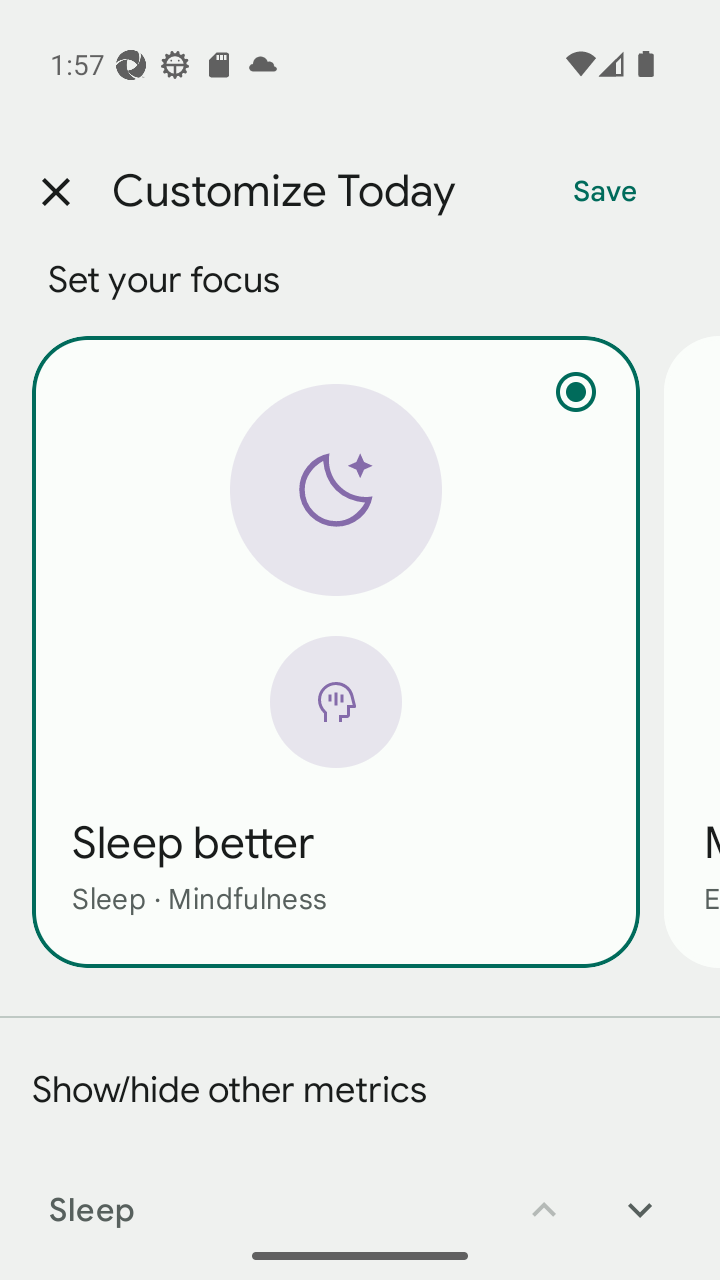 The image size is (720, 1280). Describe the element at coordinates (55, 192) in the screenshot. I see `Close` at that location.